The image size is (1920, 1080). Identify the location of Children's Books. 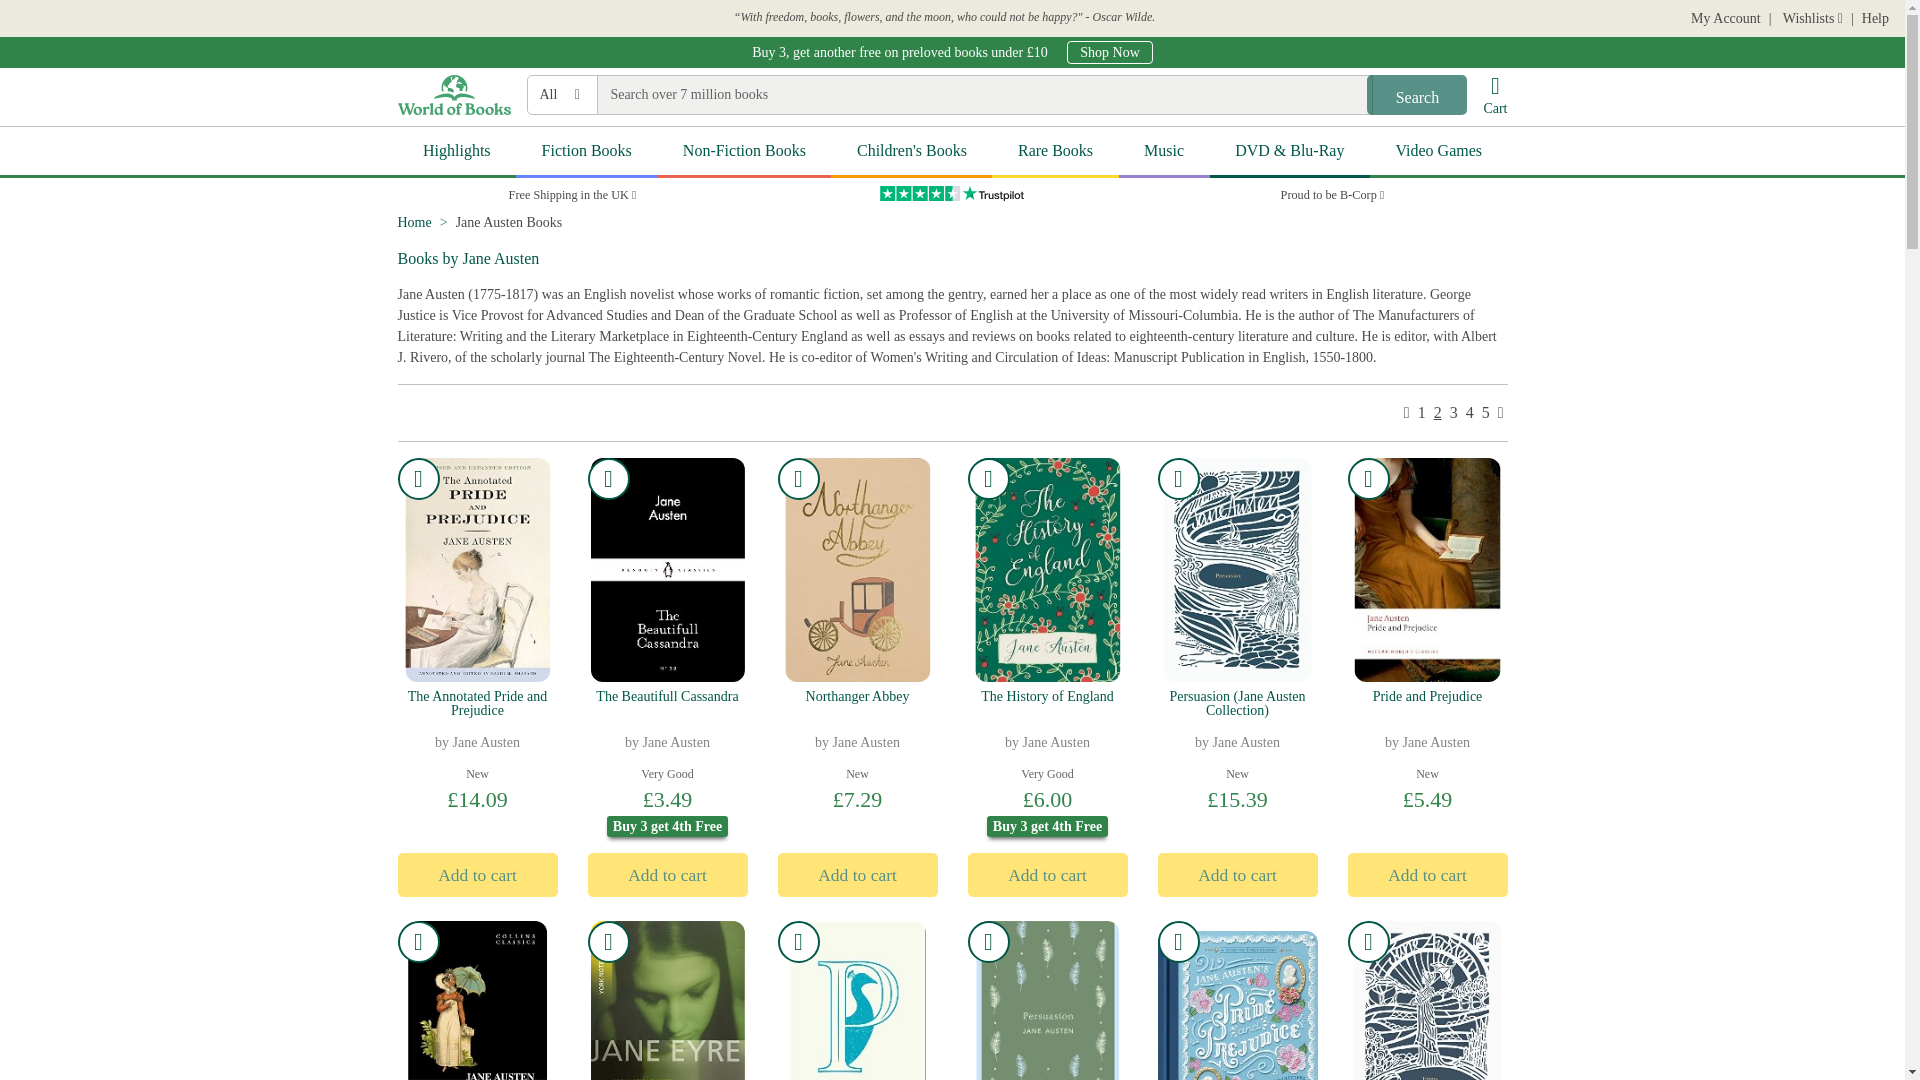
(414, 222).